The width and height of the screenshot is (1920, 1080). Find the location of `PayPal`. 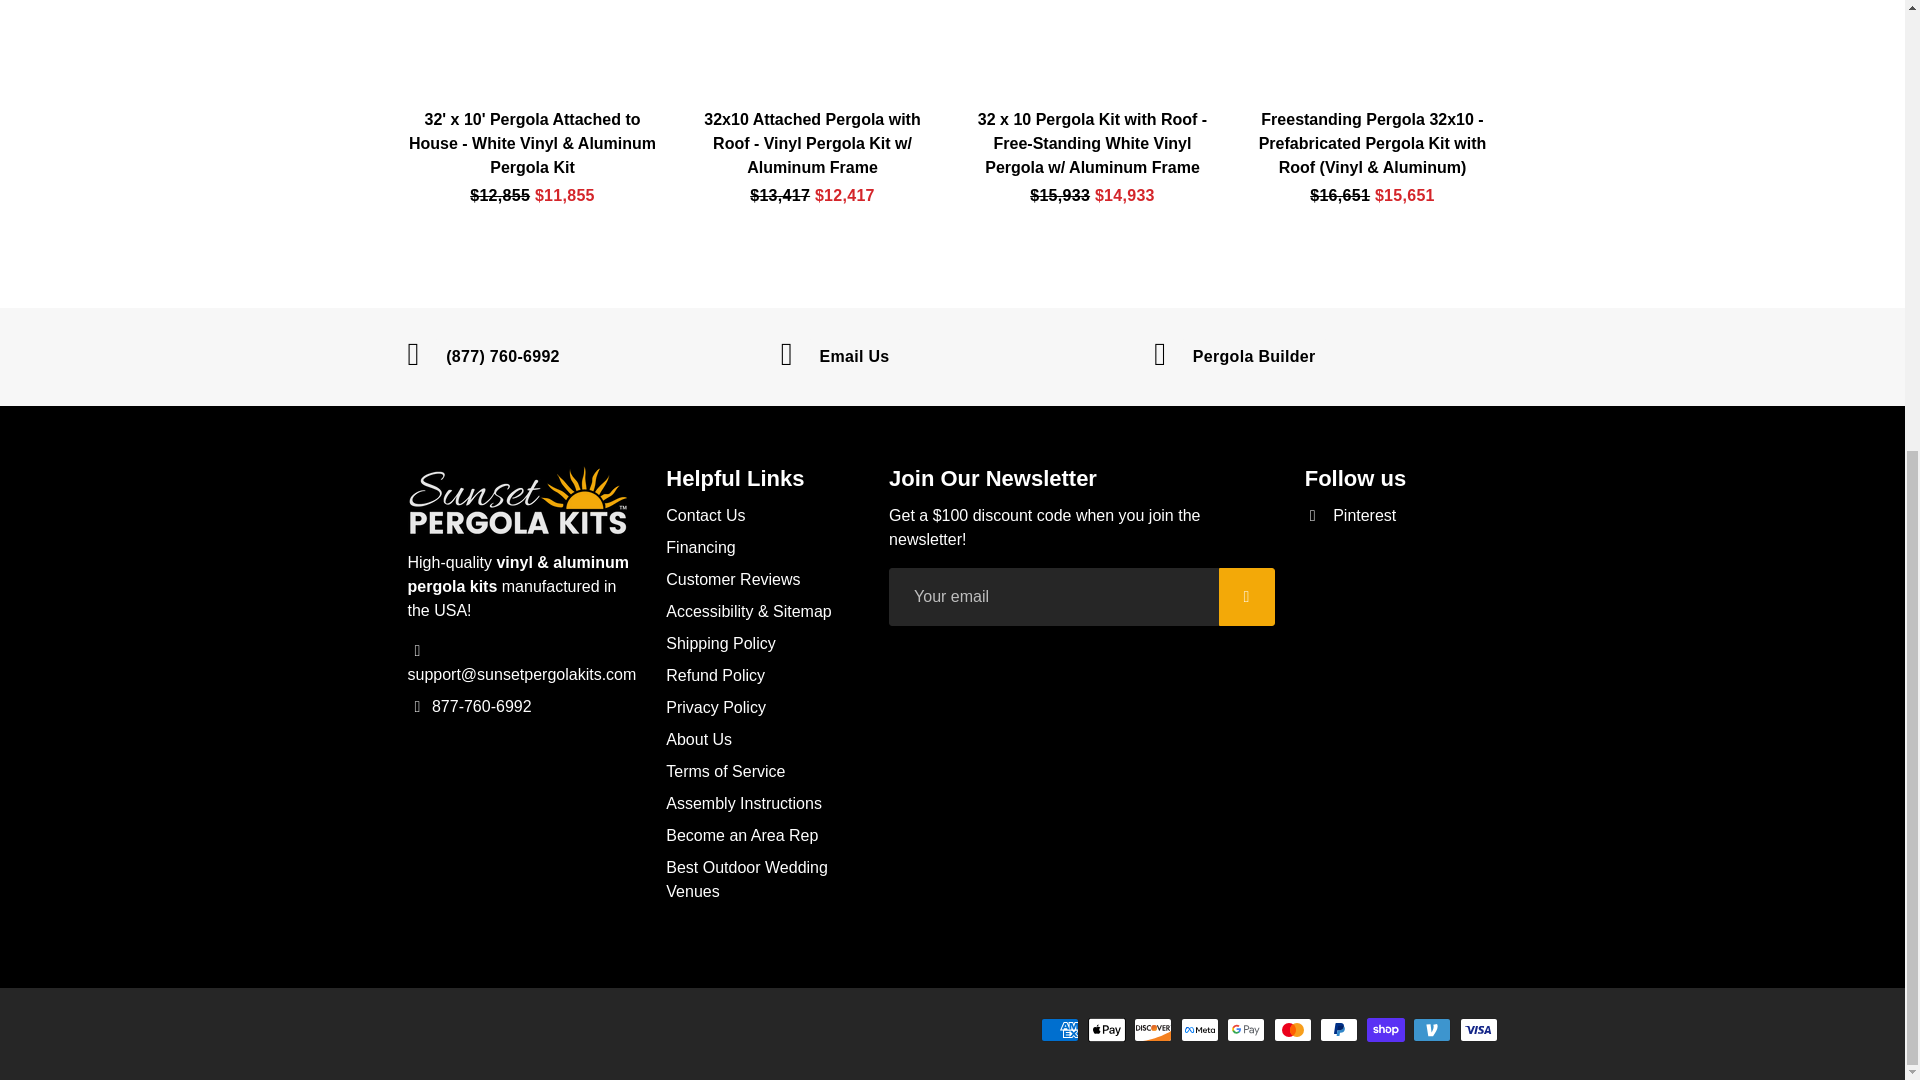

PayPal is located at coordinates (1338, 1030).